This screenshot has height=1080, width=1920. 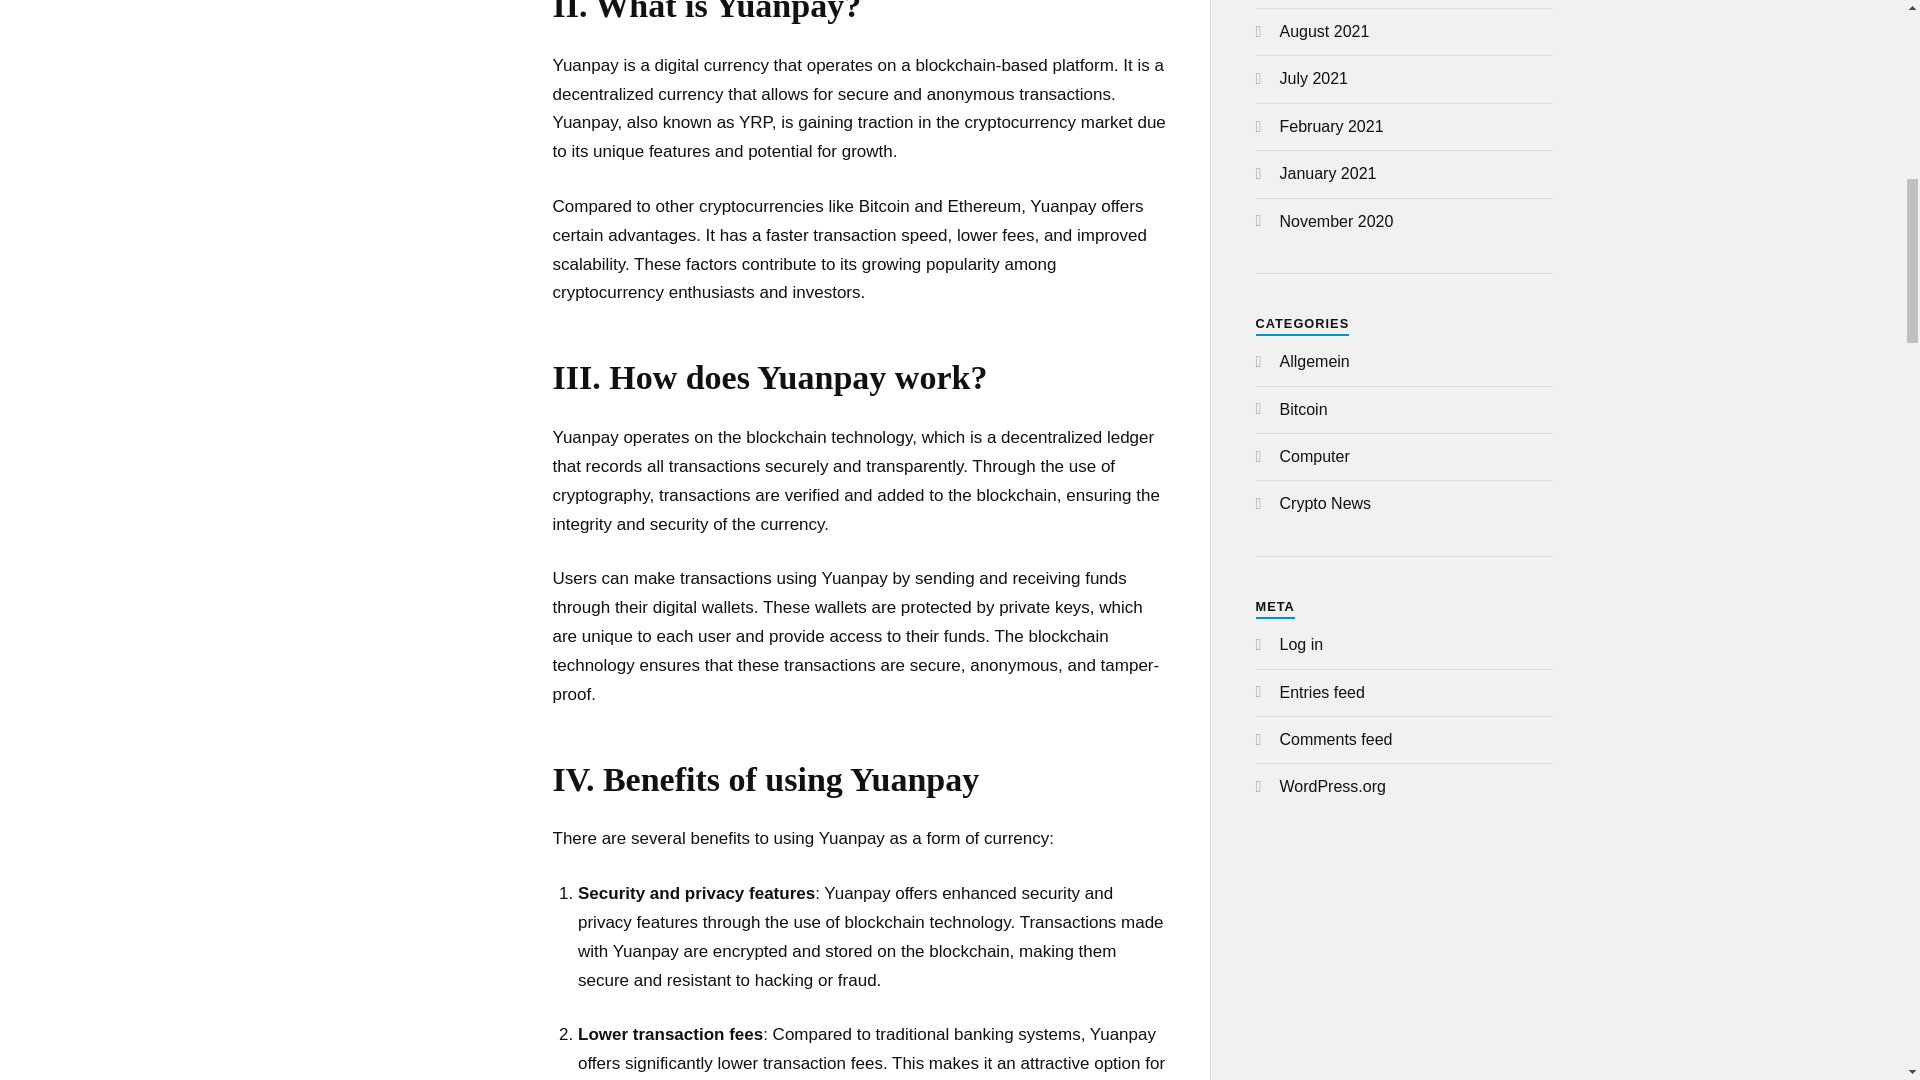 What do you see at coordinates (1332, 126) in the screenshot?
I see `February 2021` at bounding box center [1332, 126].